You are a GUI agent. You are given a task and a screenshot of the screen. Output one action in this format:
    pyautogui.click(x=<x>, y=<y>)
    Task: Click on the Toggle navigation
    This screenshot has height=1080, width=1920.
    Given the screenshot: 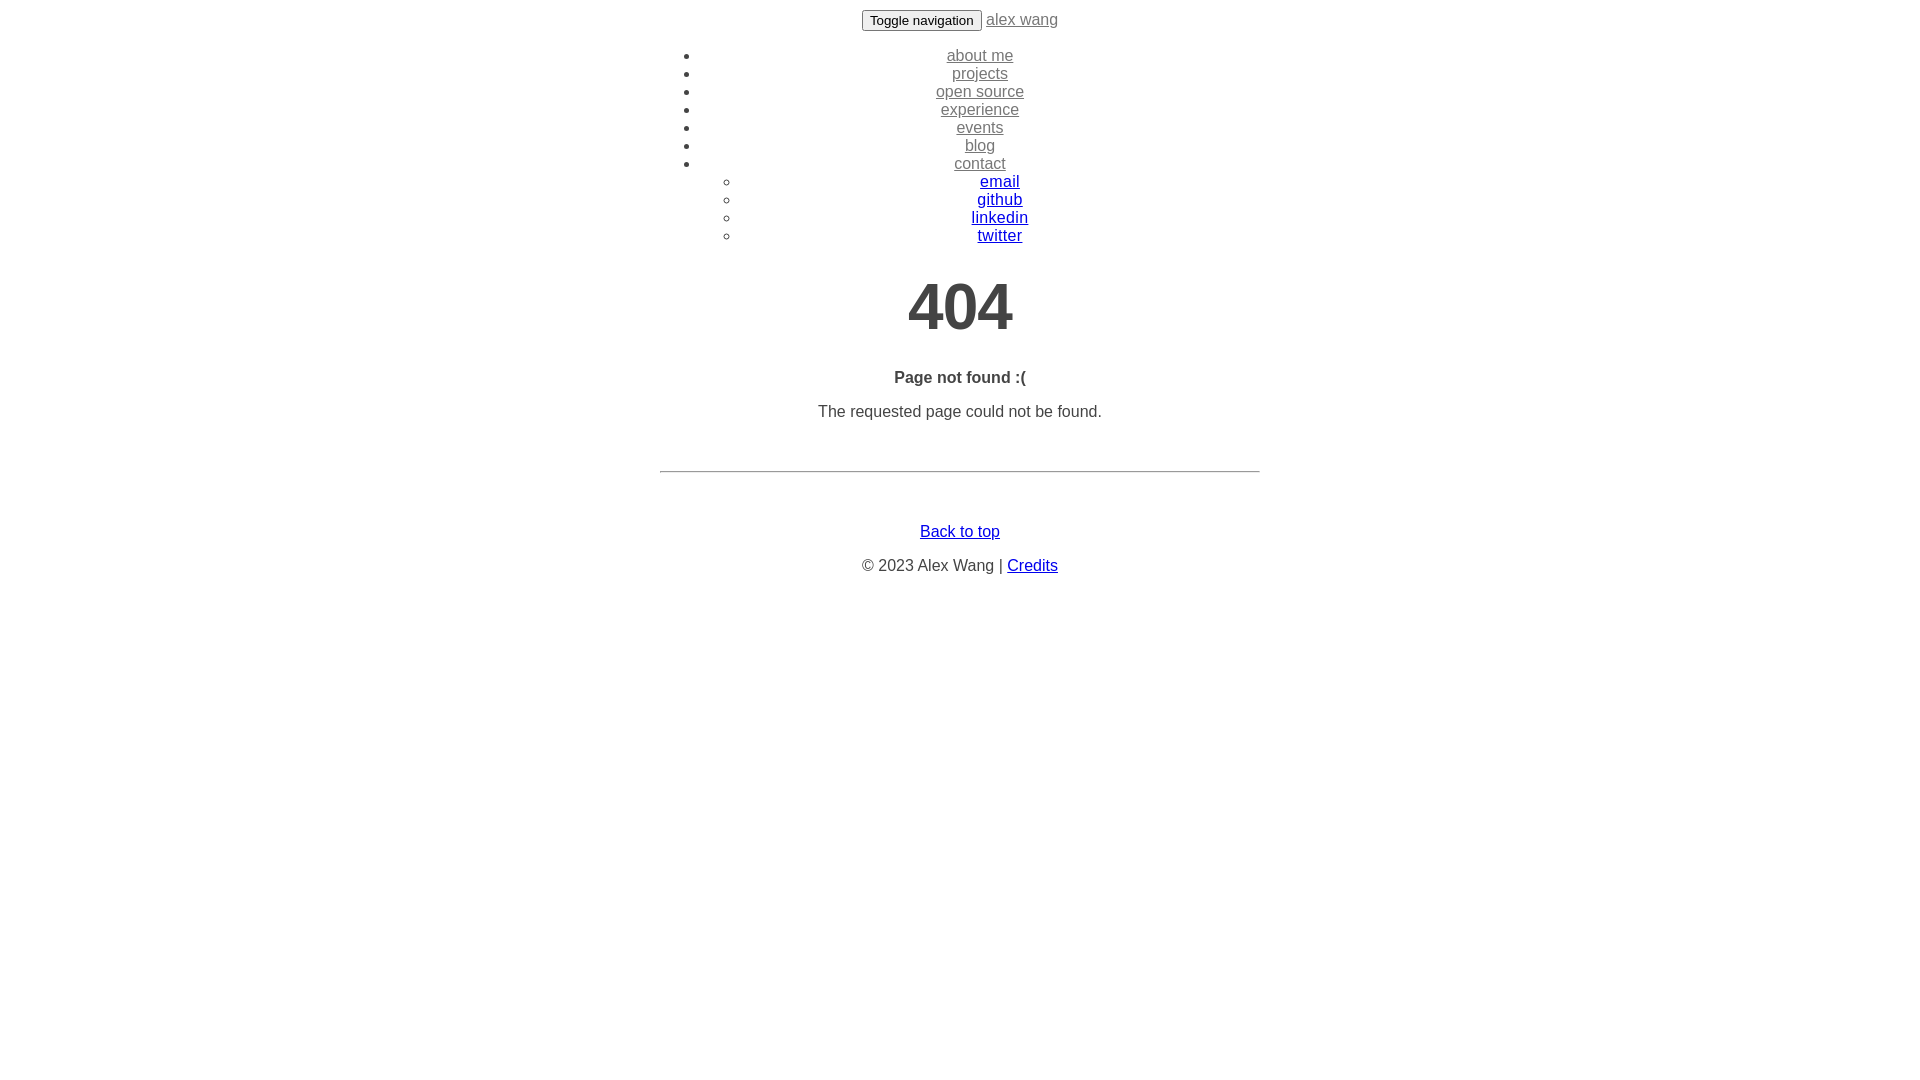 What is the action you would take?
    pyautogui.click(x=922, y=20)
    